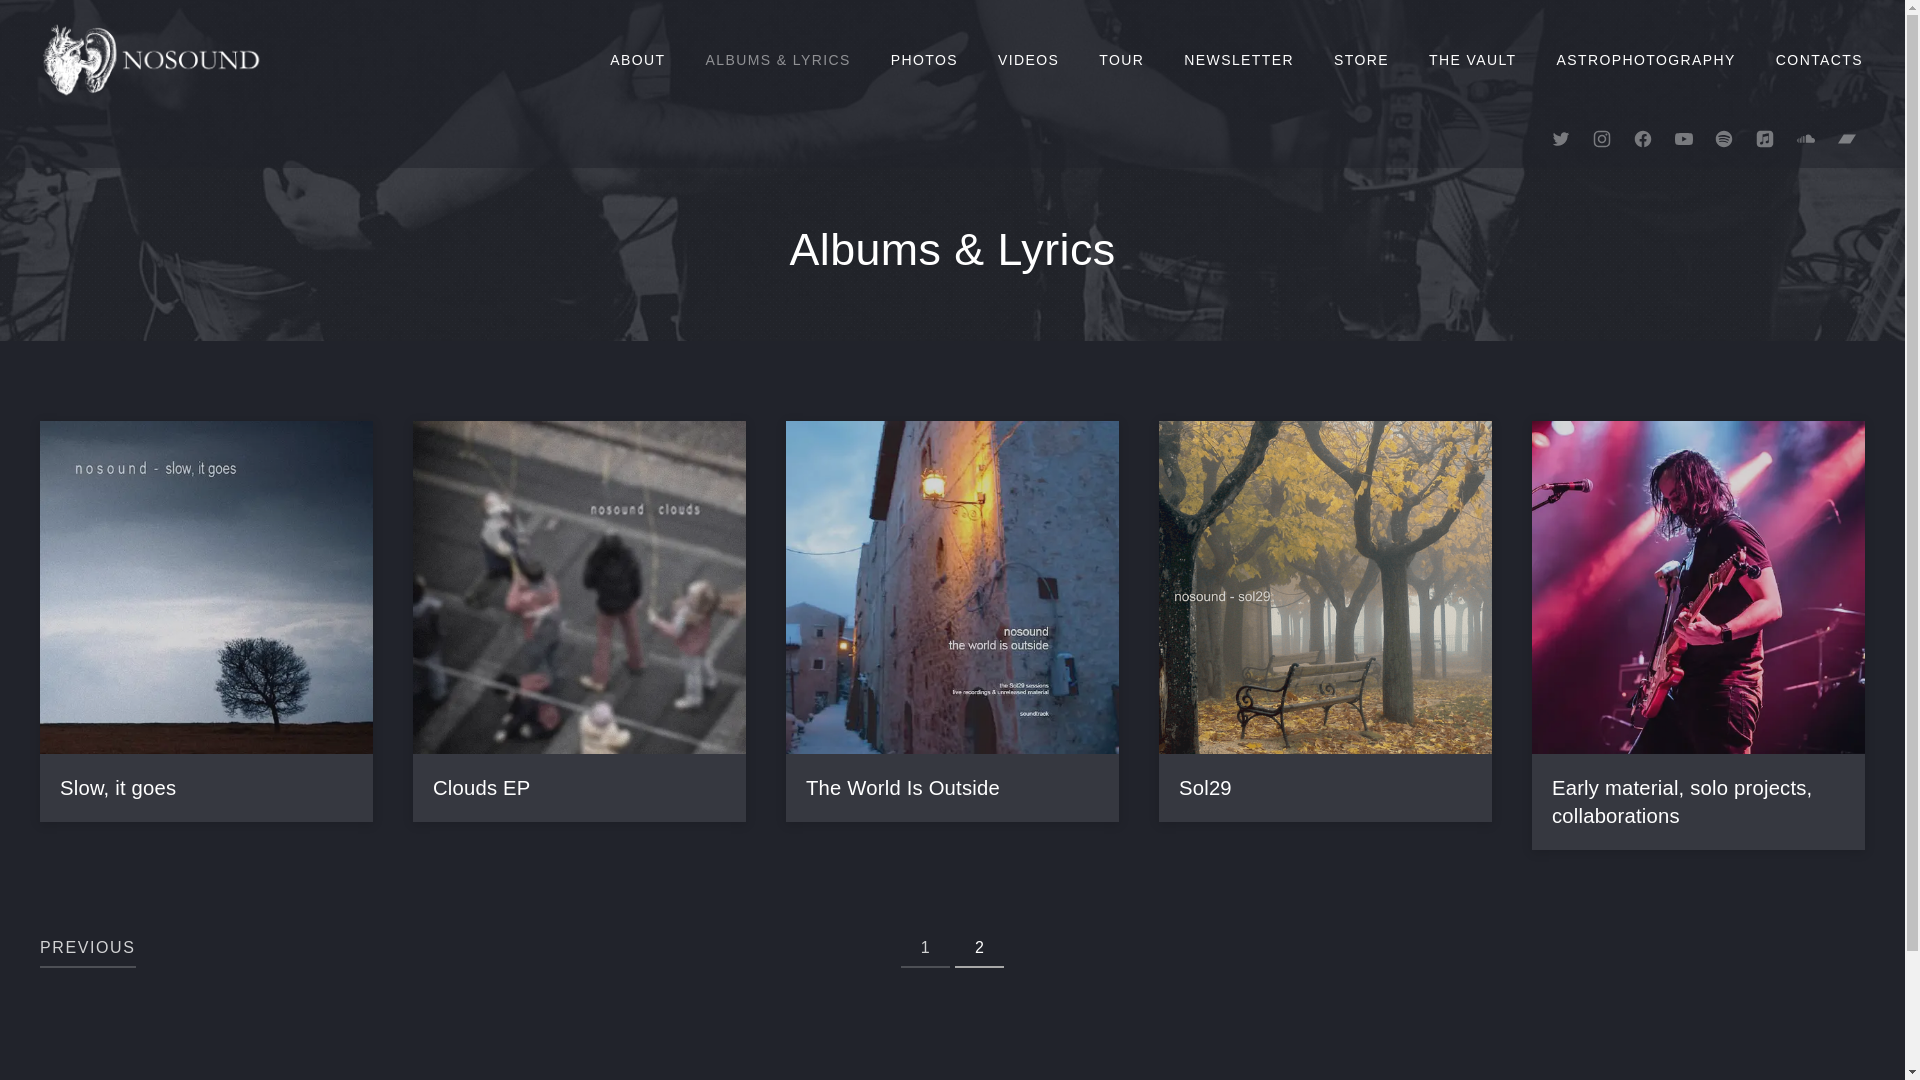 This screenshot has width=1920, height=1080. I want to click on Slow, it goes, so click(118, 789).